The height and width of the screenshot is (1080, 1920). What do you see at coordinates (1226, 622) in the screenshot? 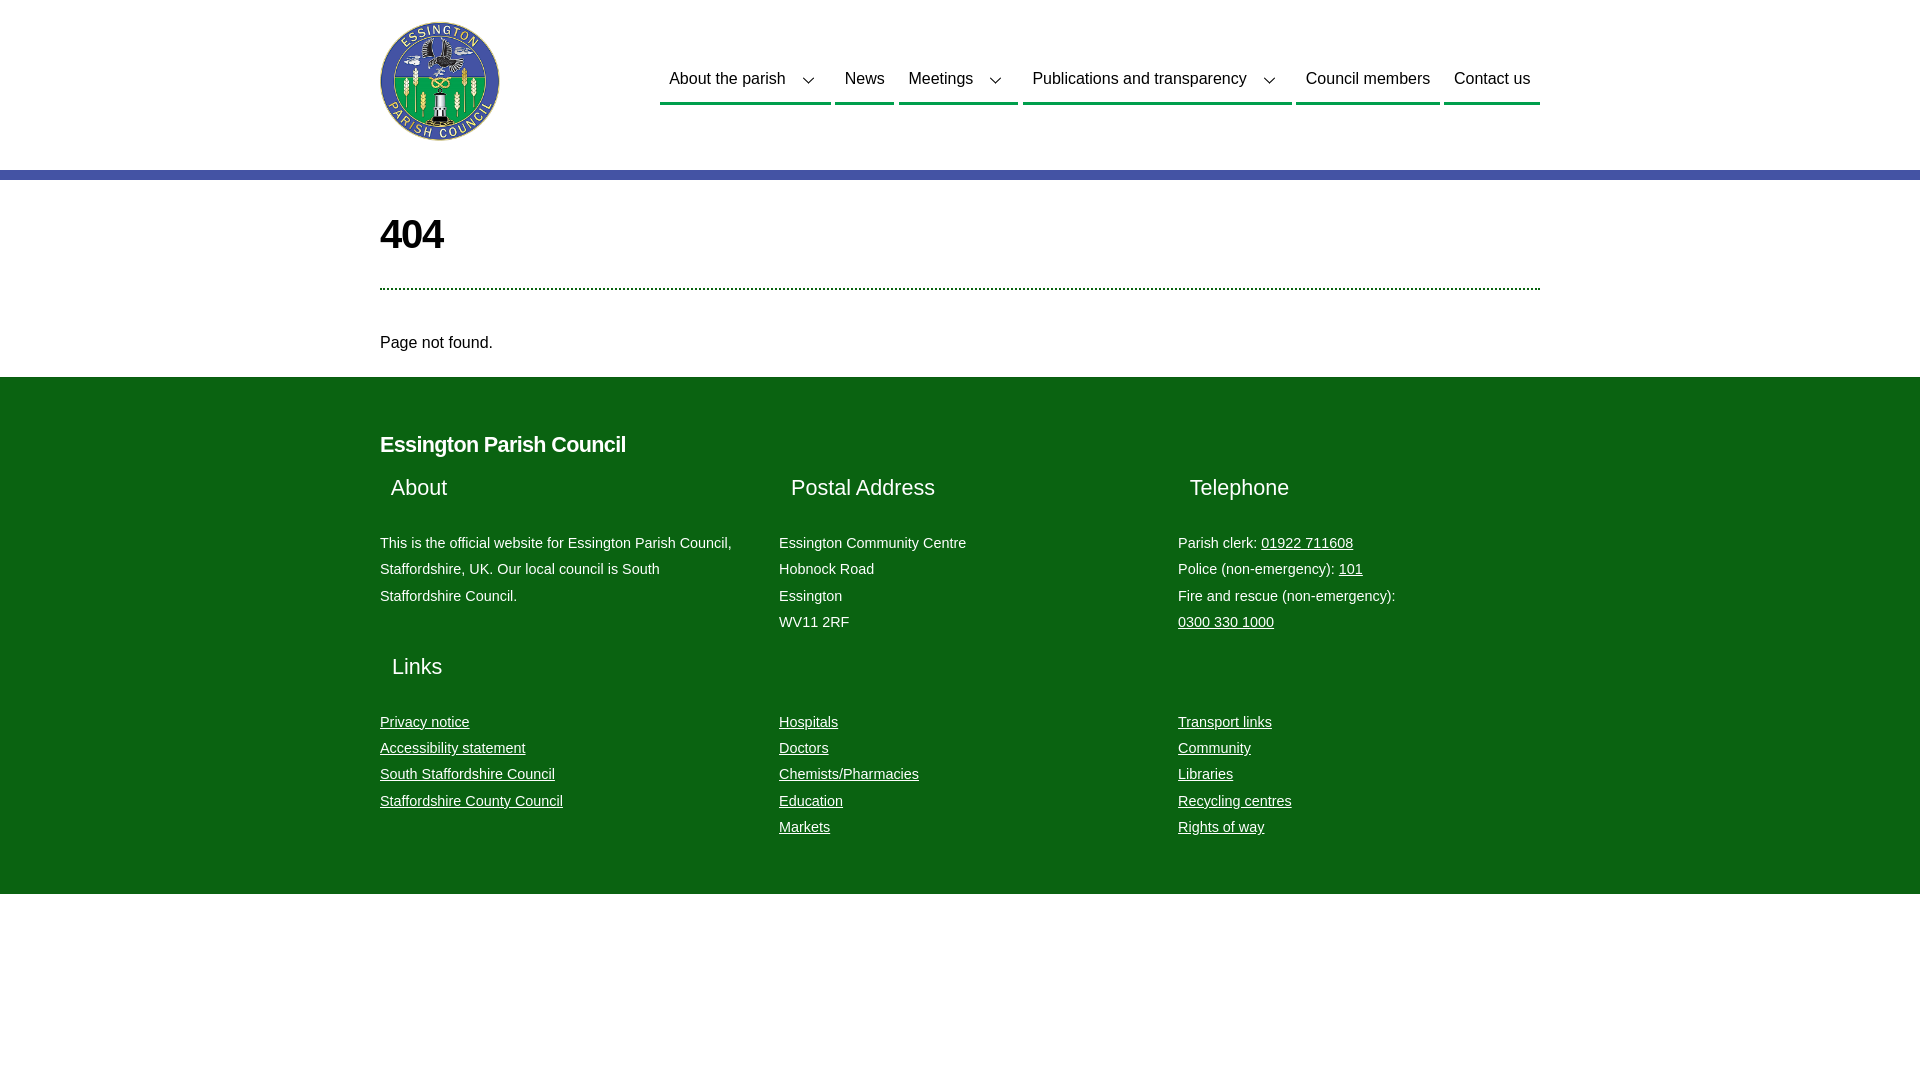
I see `0300 330 1000` at bounding box center [1226, 622].